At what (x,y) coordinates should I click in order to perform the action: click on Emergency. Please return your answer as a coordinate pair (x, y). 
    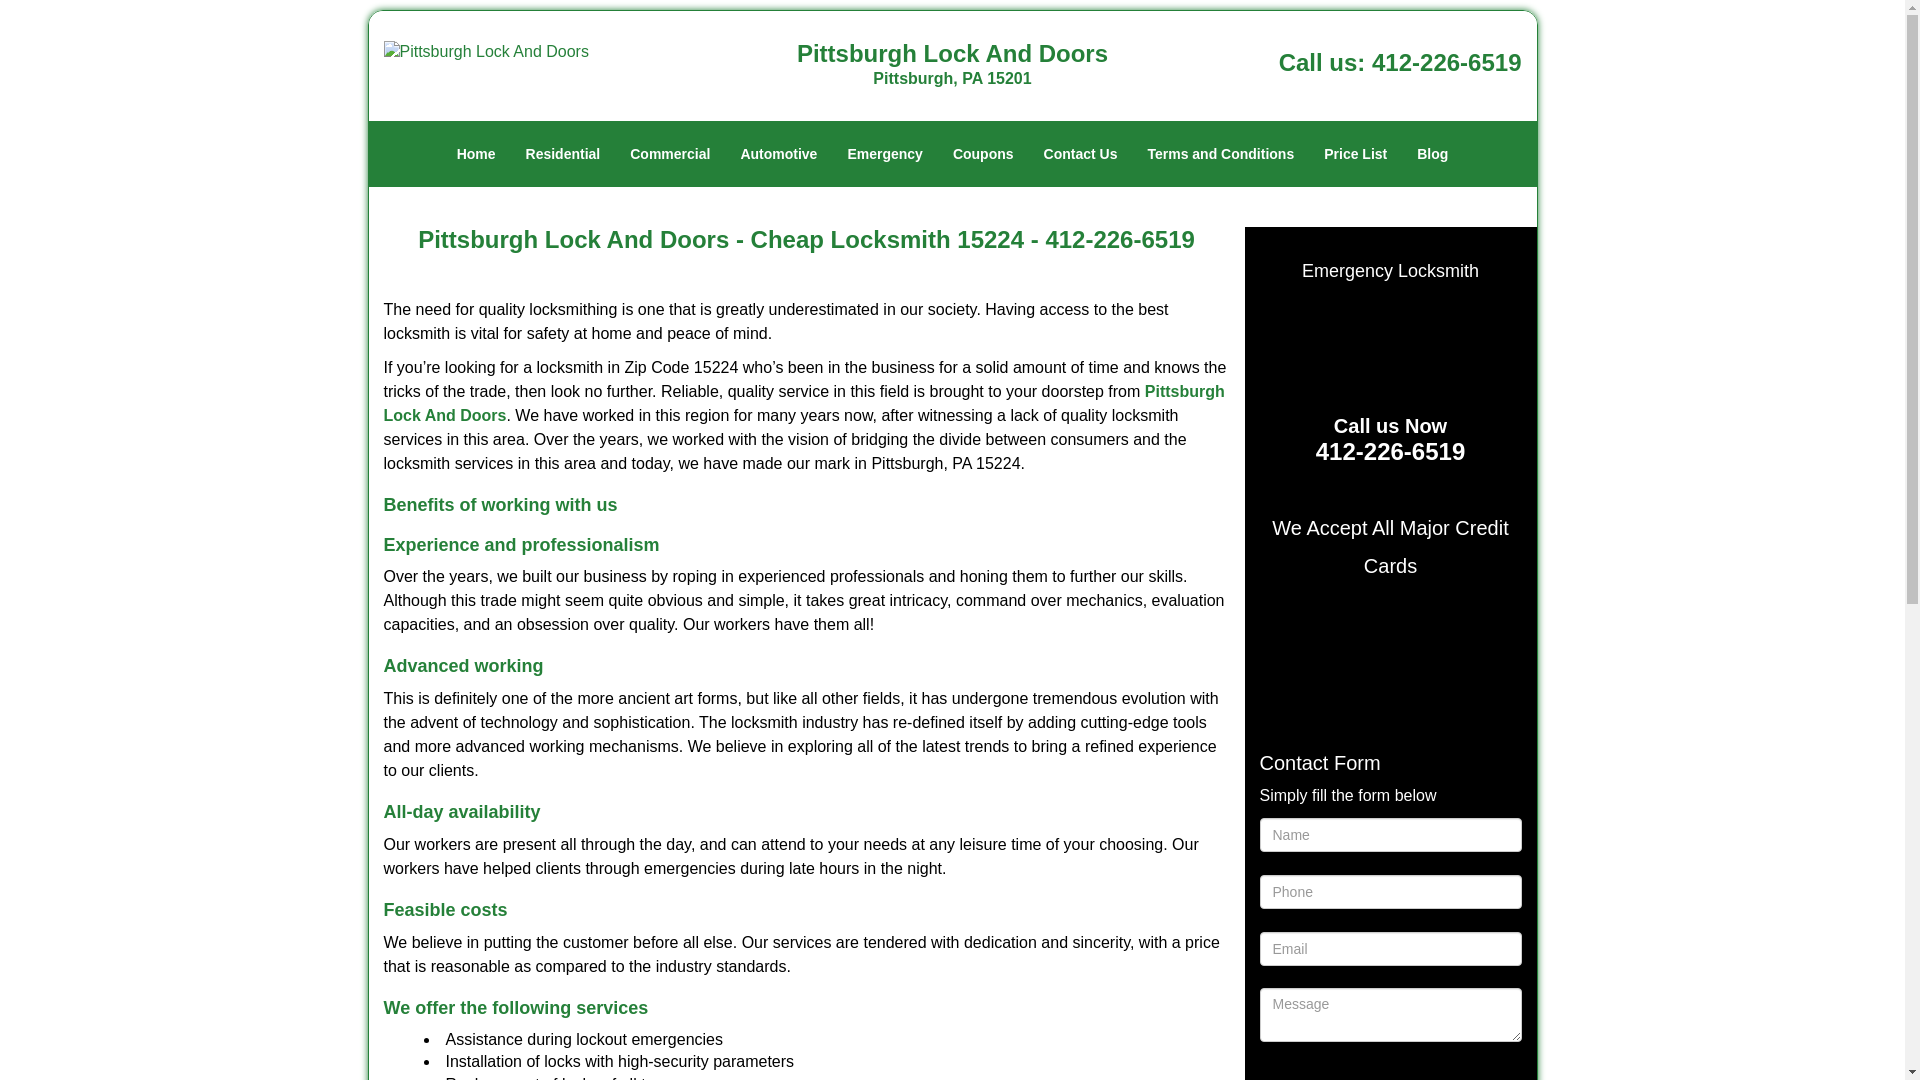
    Looking at the image, I should click on (884, 154).